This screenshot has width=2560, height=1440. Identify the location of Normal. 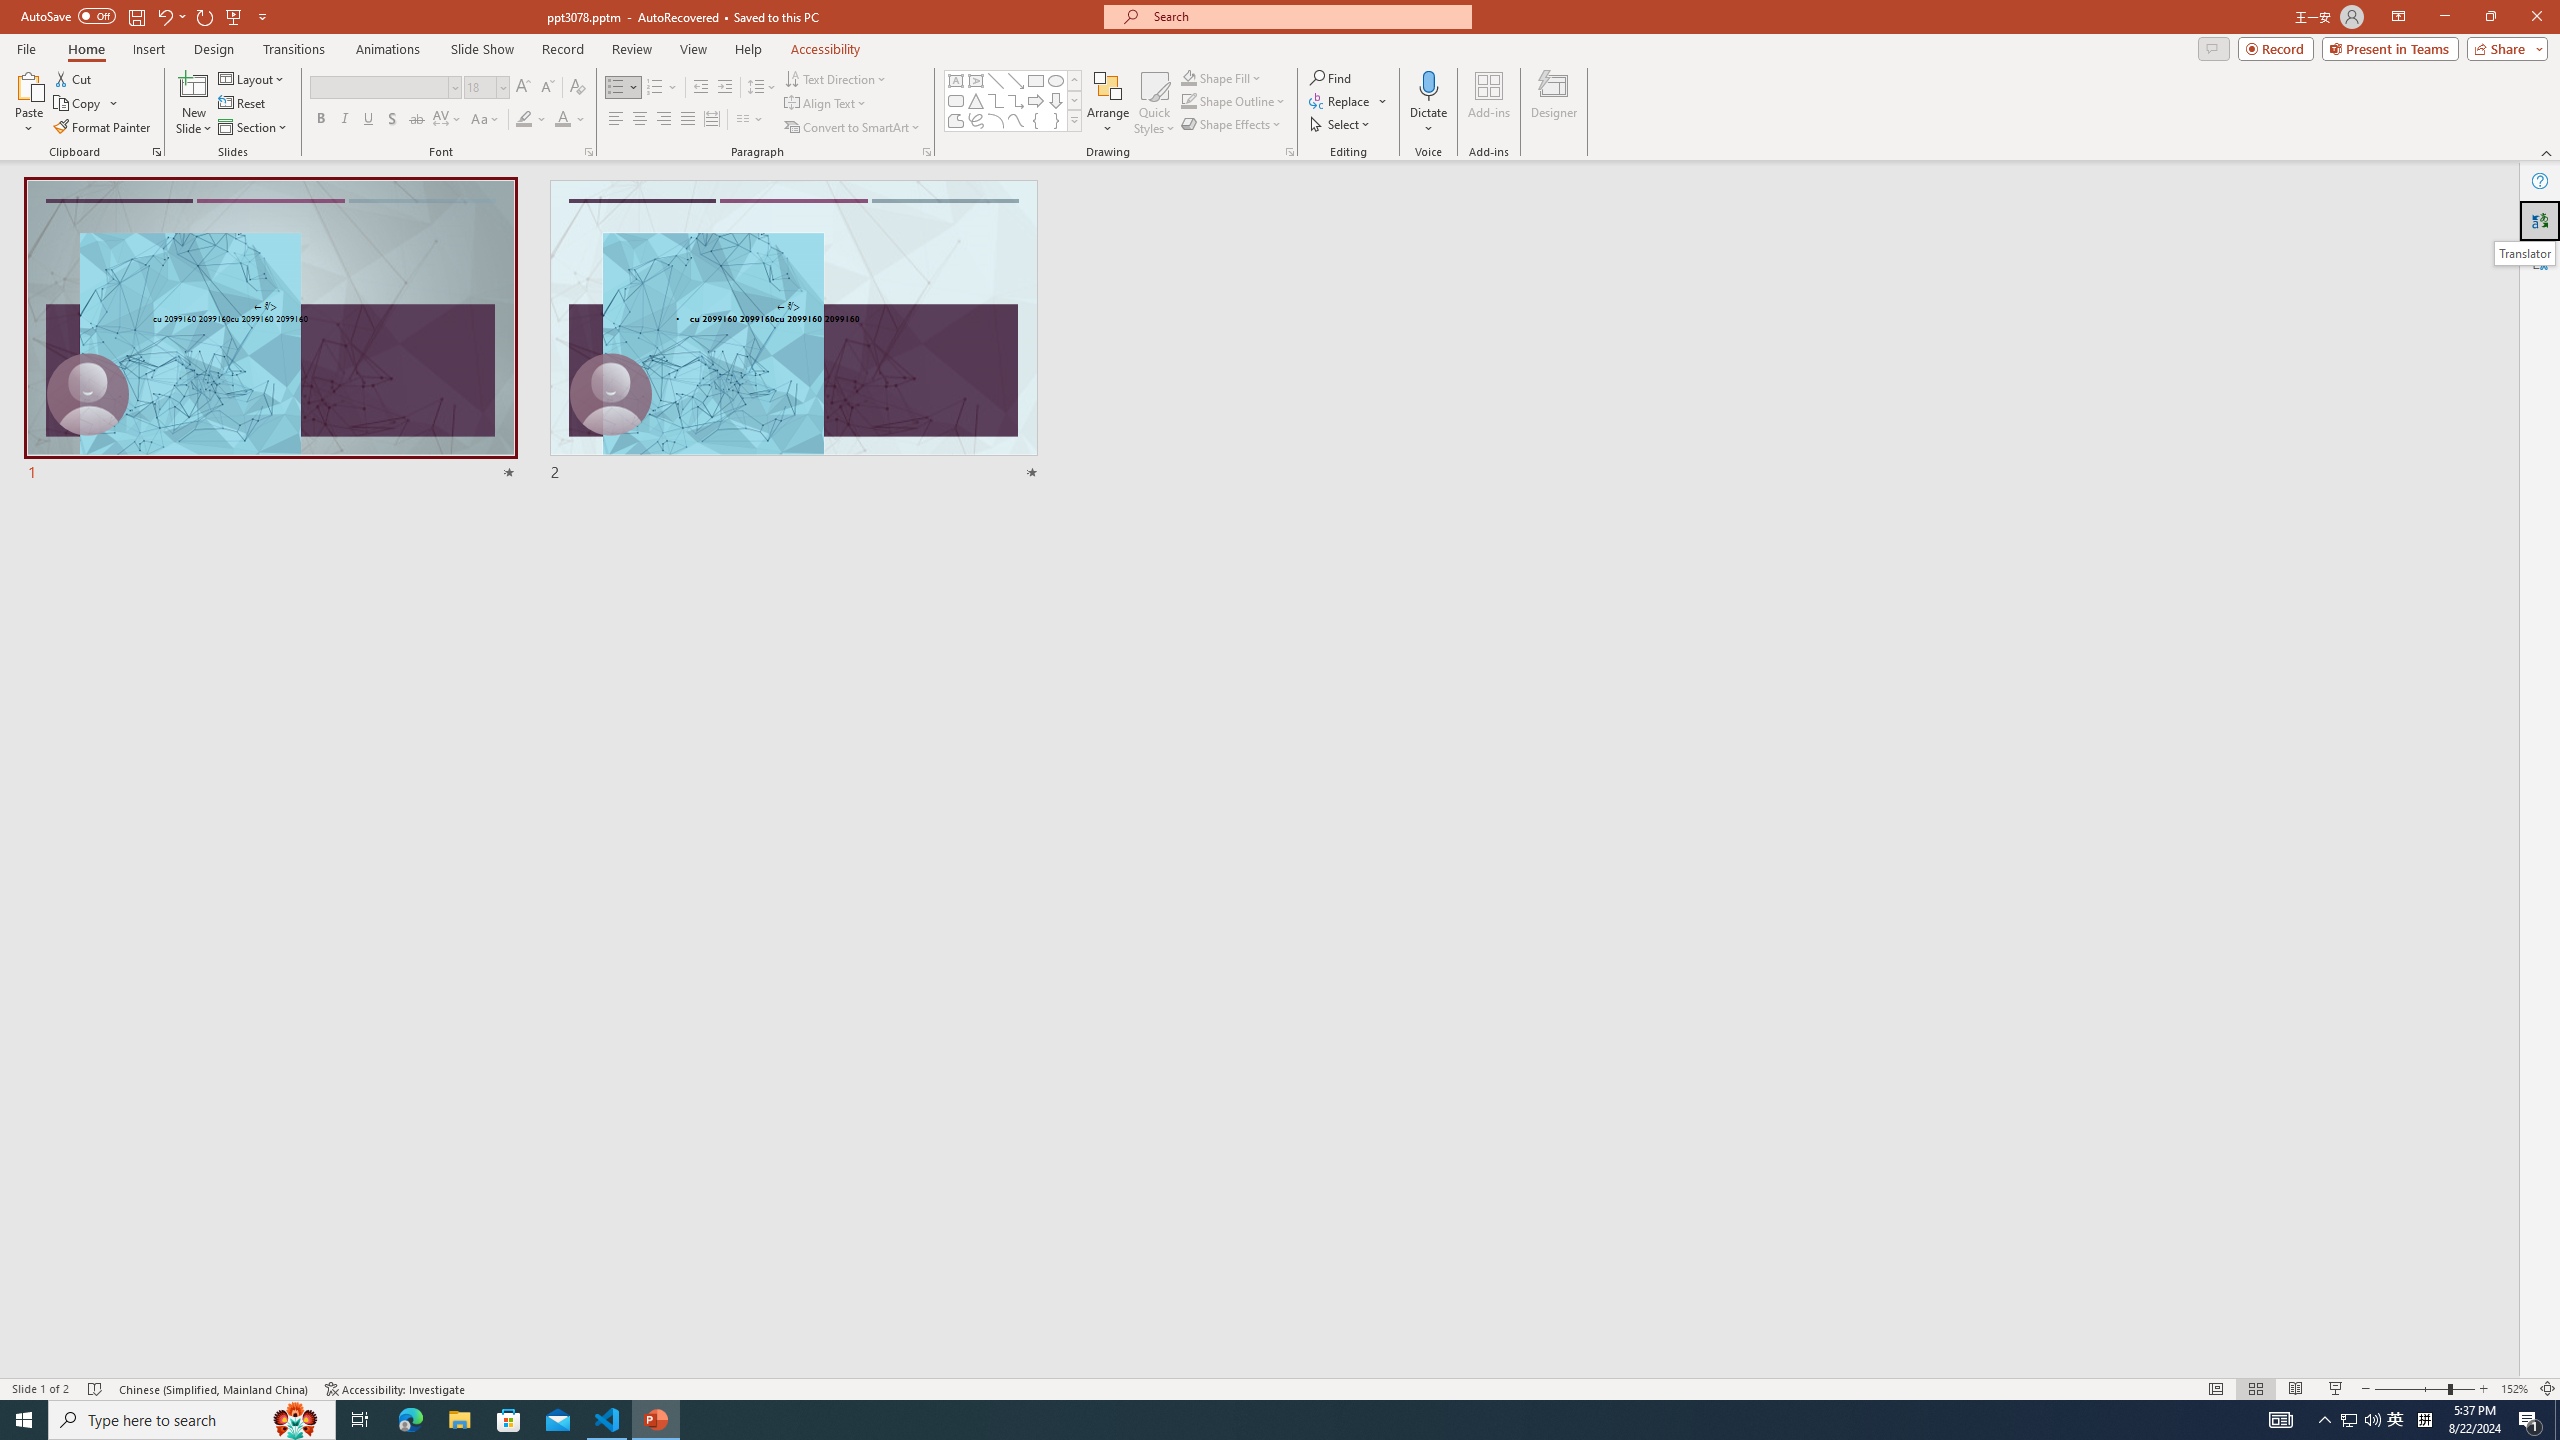
(2215, 1389).